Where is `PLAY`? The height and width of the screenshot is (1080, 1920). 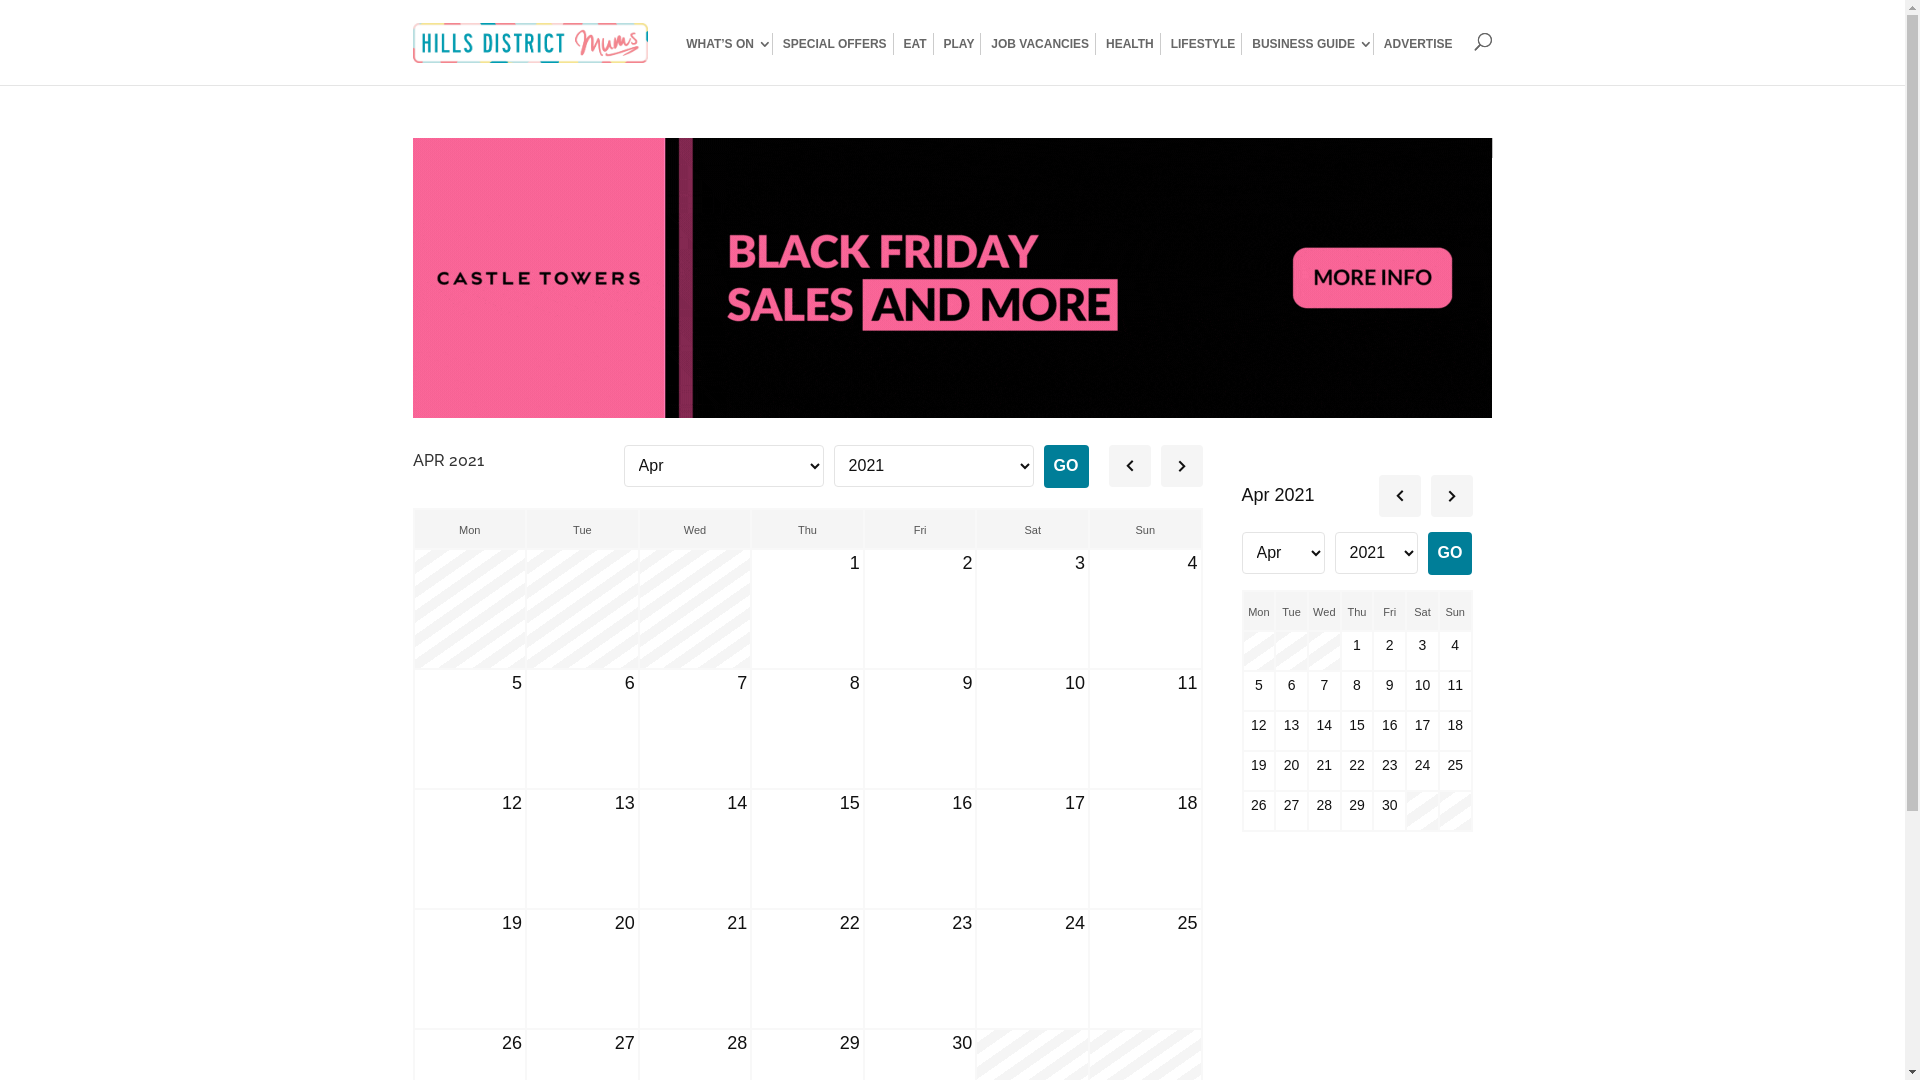 PLAY is located at coordinates (963, 44).